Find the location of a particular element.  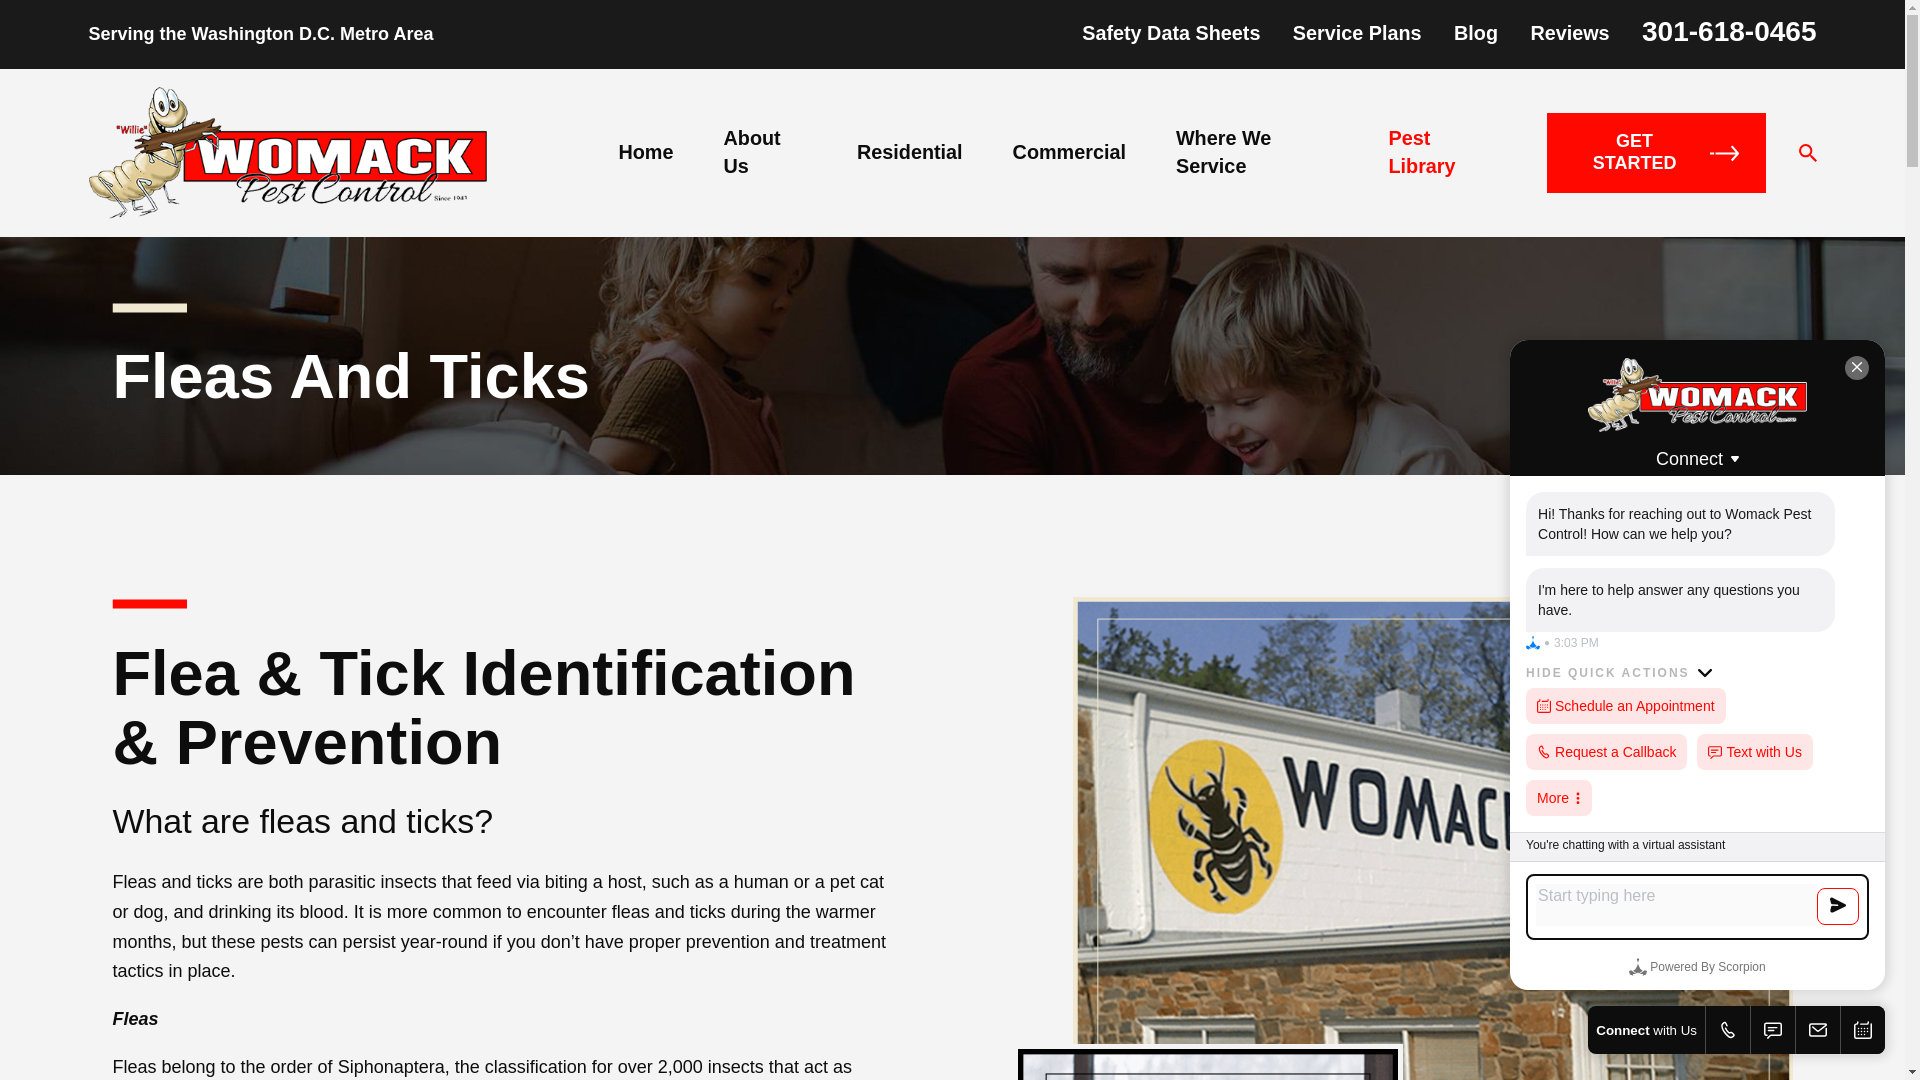

301-618-0465 is located at coordinates (1728, 32).